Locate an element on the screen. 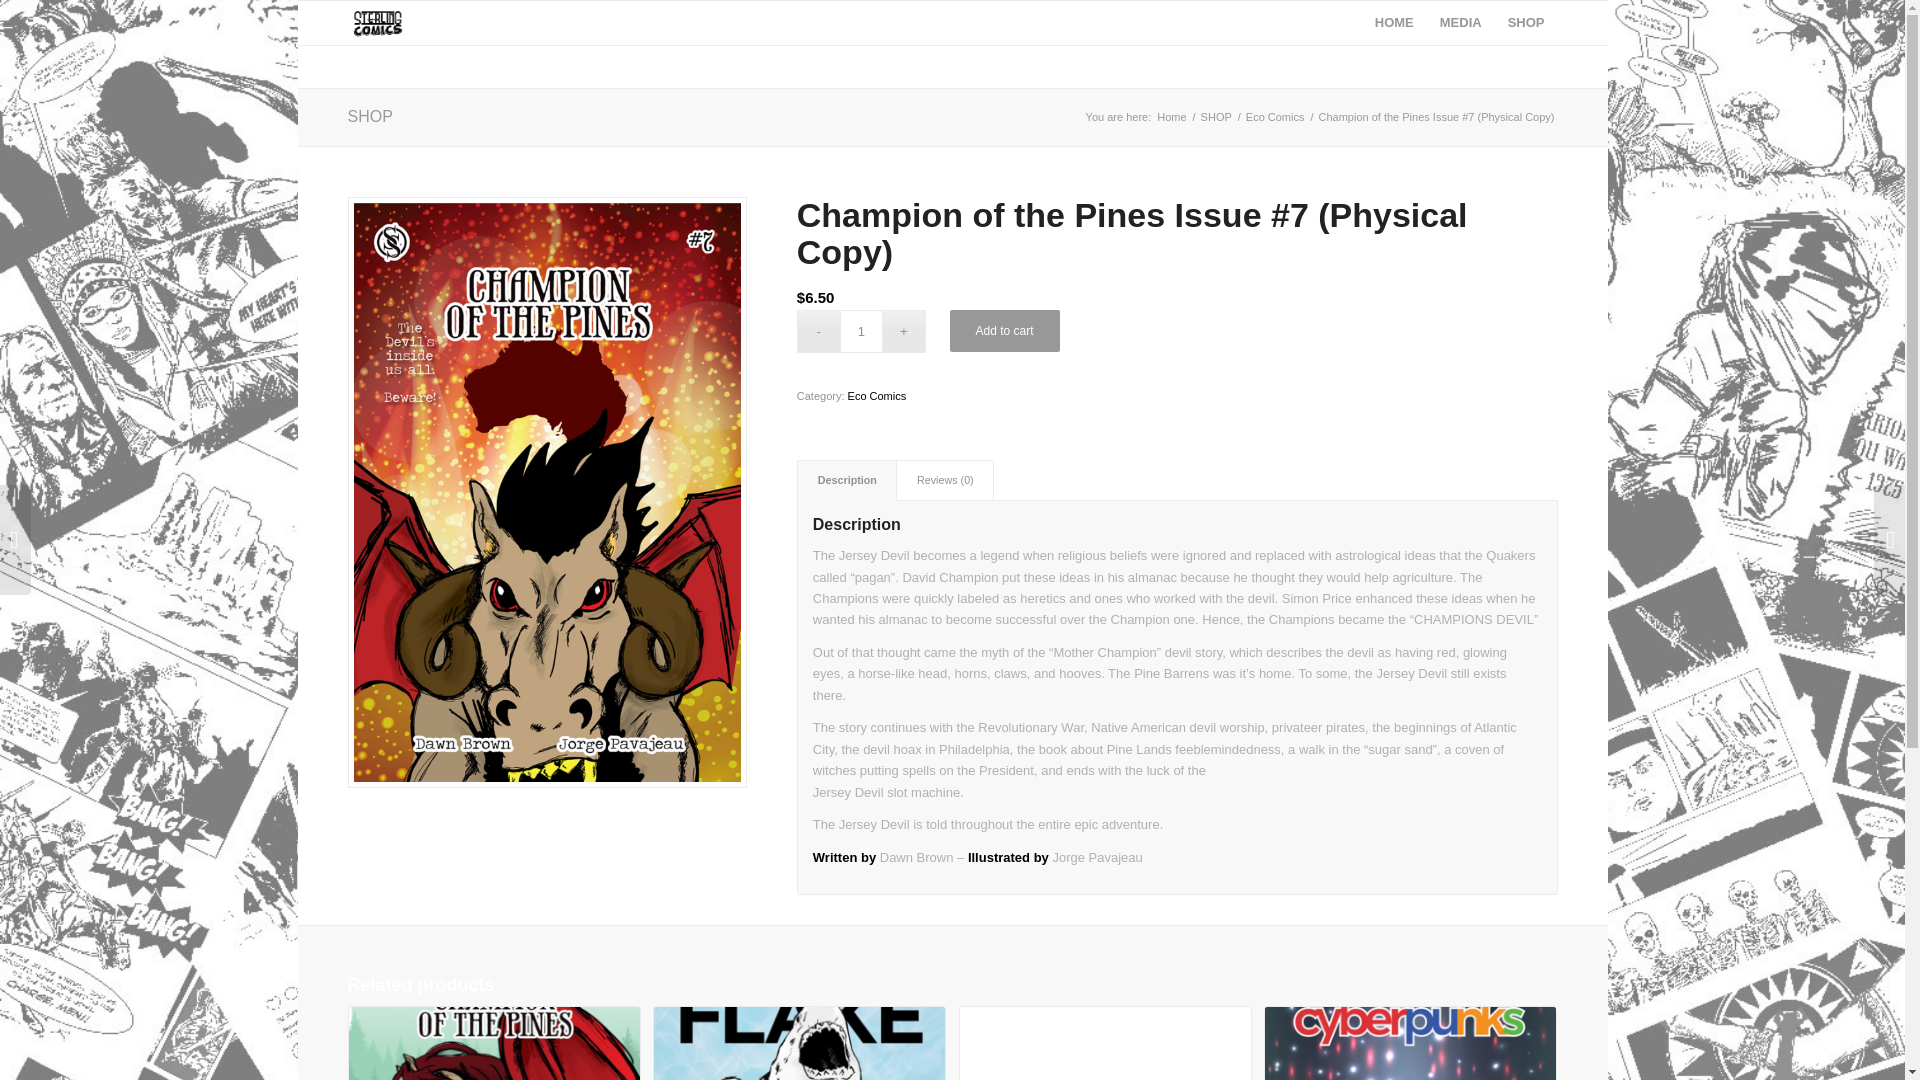  Qty is located at coordinates (862, 331).